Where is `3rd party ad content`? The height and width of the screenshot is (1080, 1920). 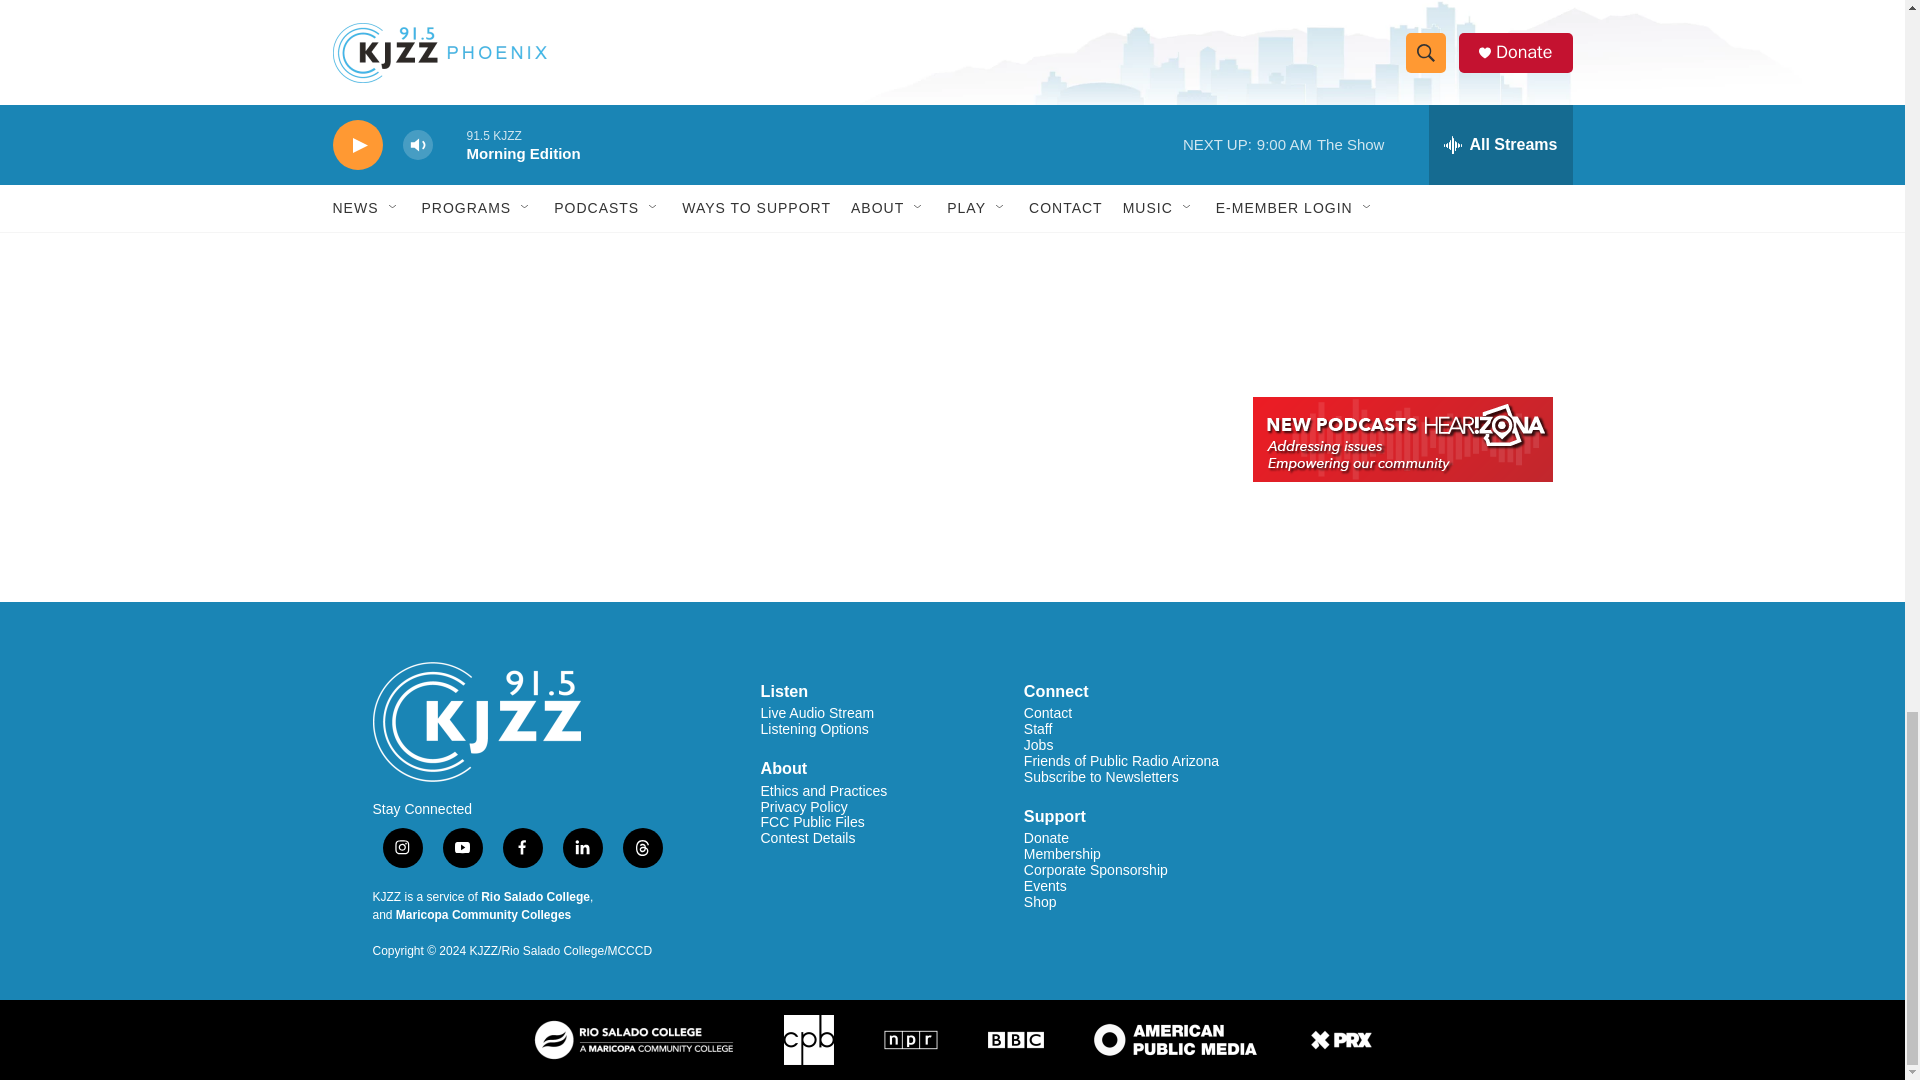 3rd party ad content is located at coordinates (1401, 250).